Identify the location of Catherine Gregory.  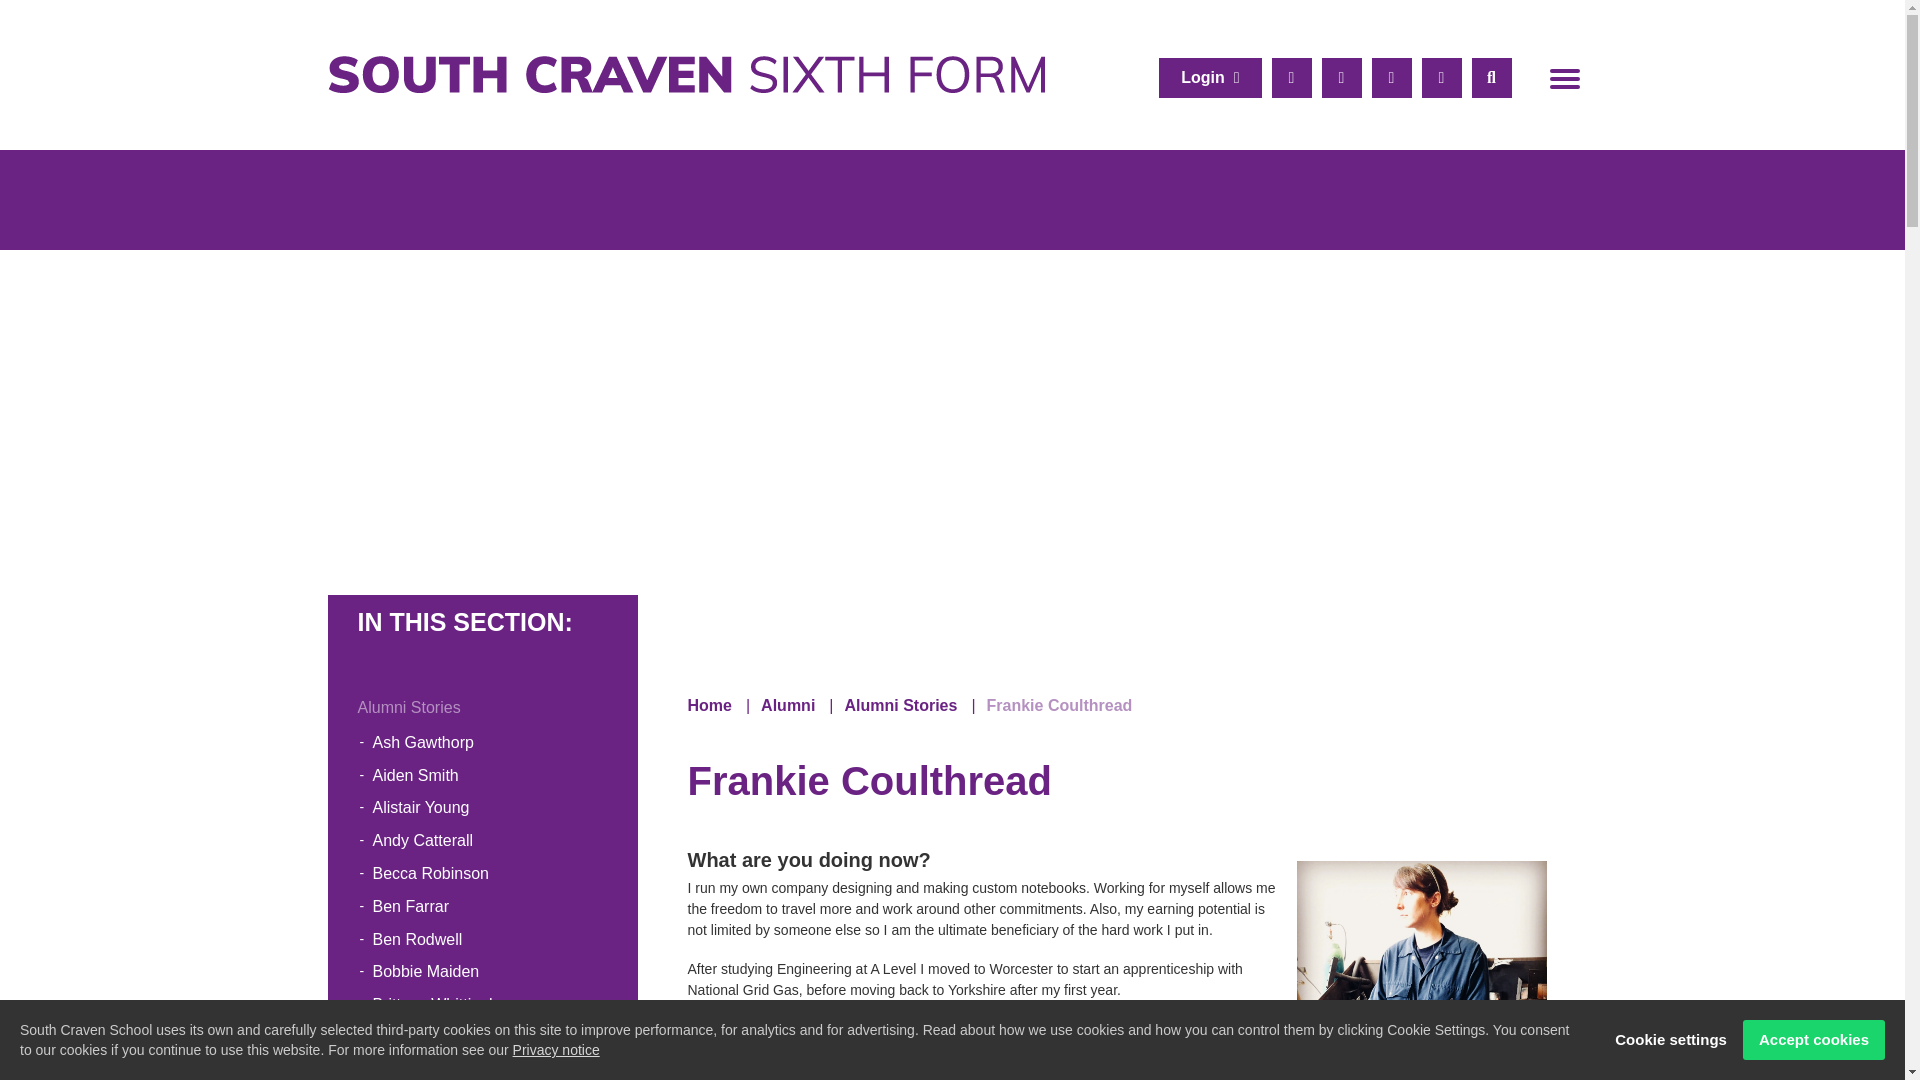
(482, 1038).